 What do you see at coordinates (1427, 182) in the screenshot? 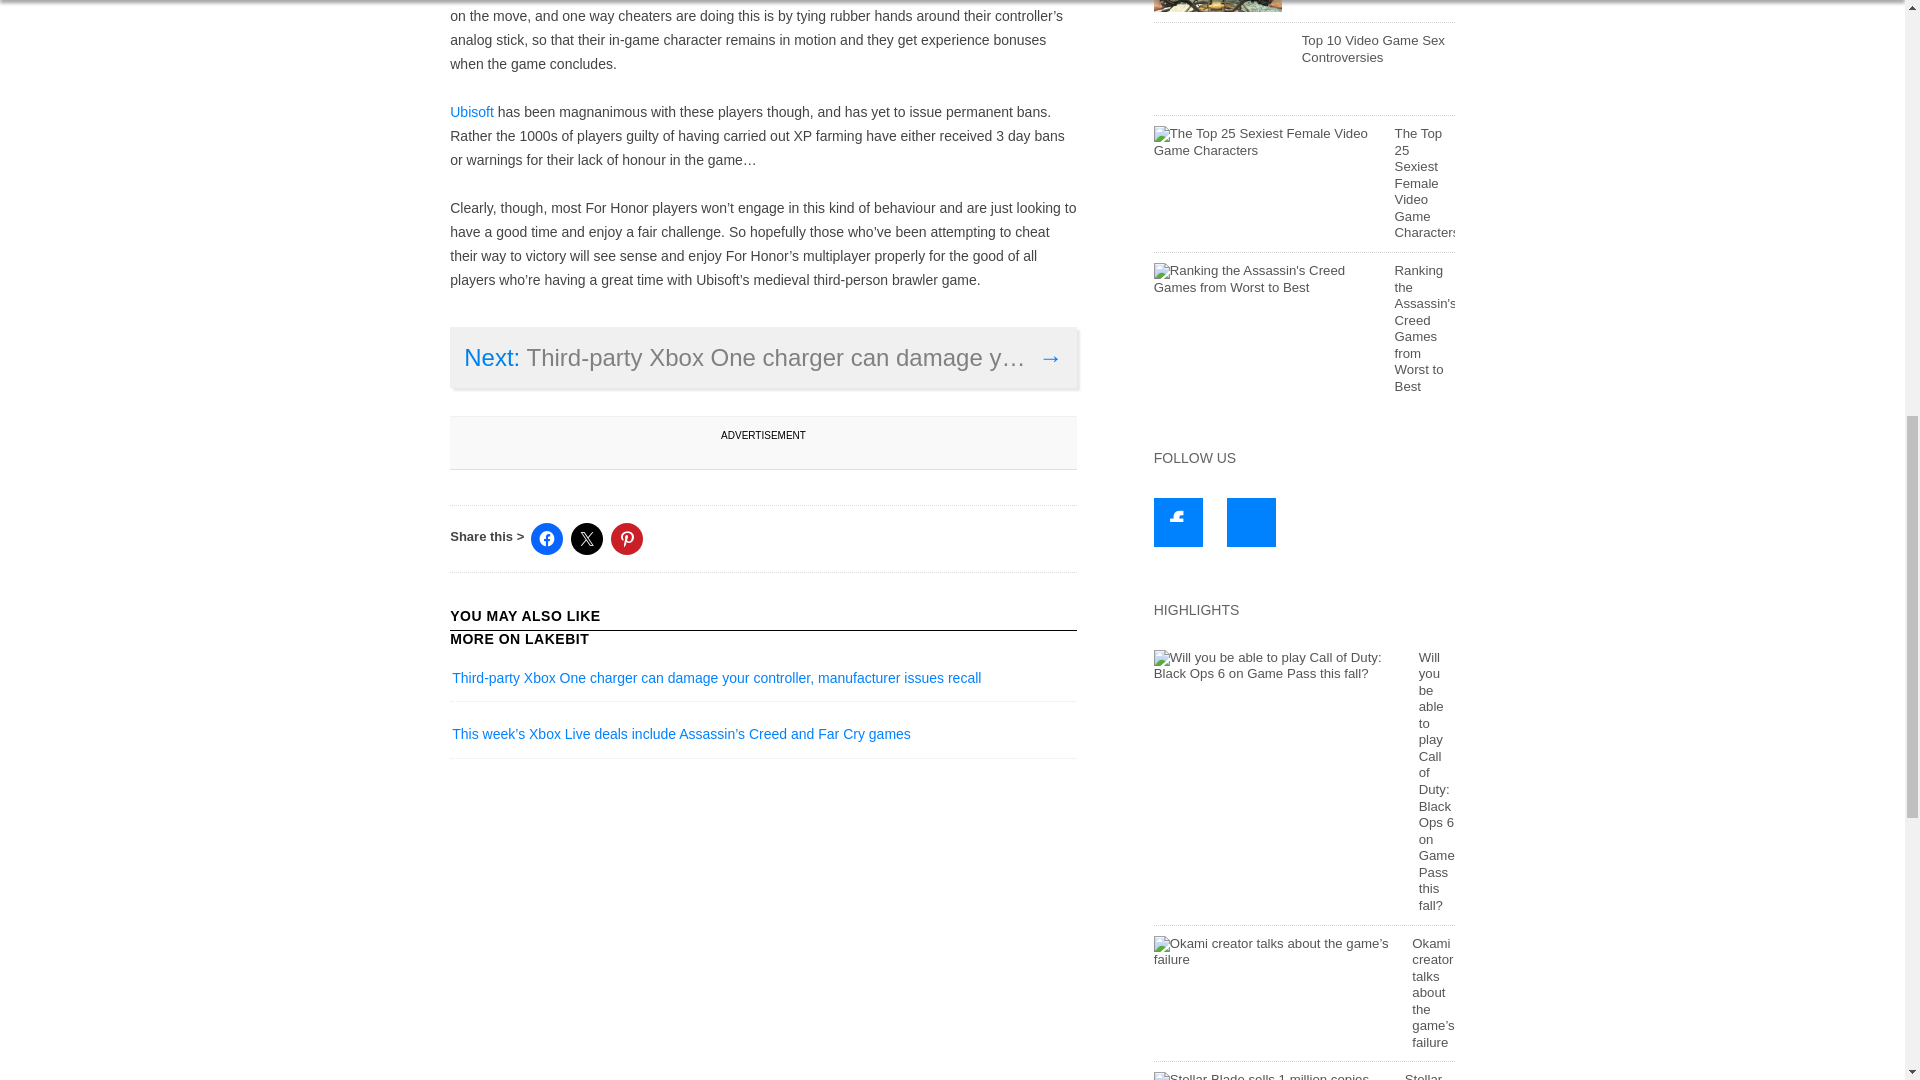
I see `The Top 25 Sexiest Female Video Game Characters` at bounding box center [1427, 182].